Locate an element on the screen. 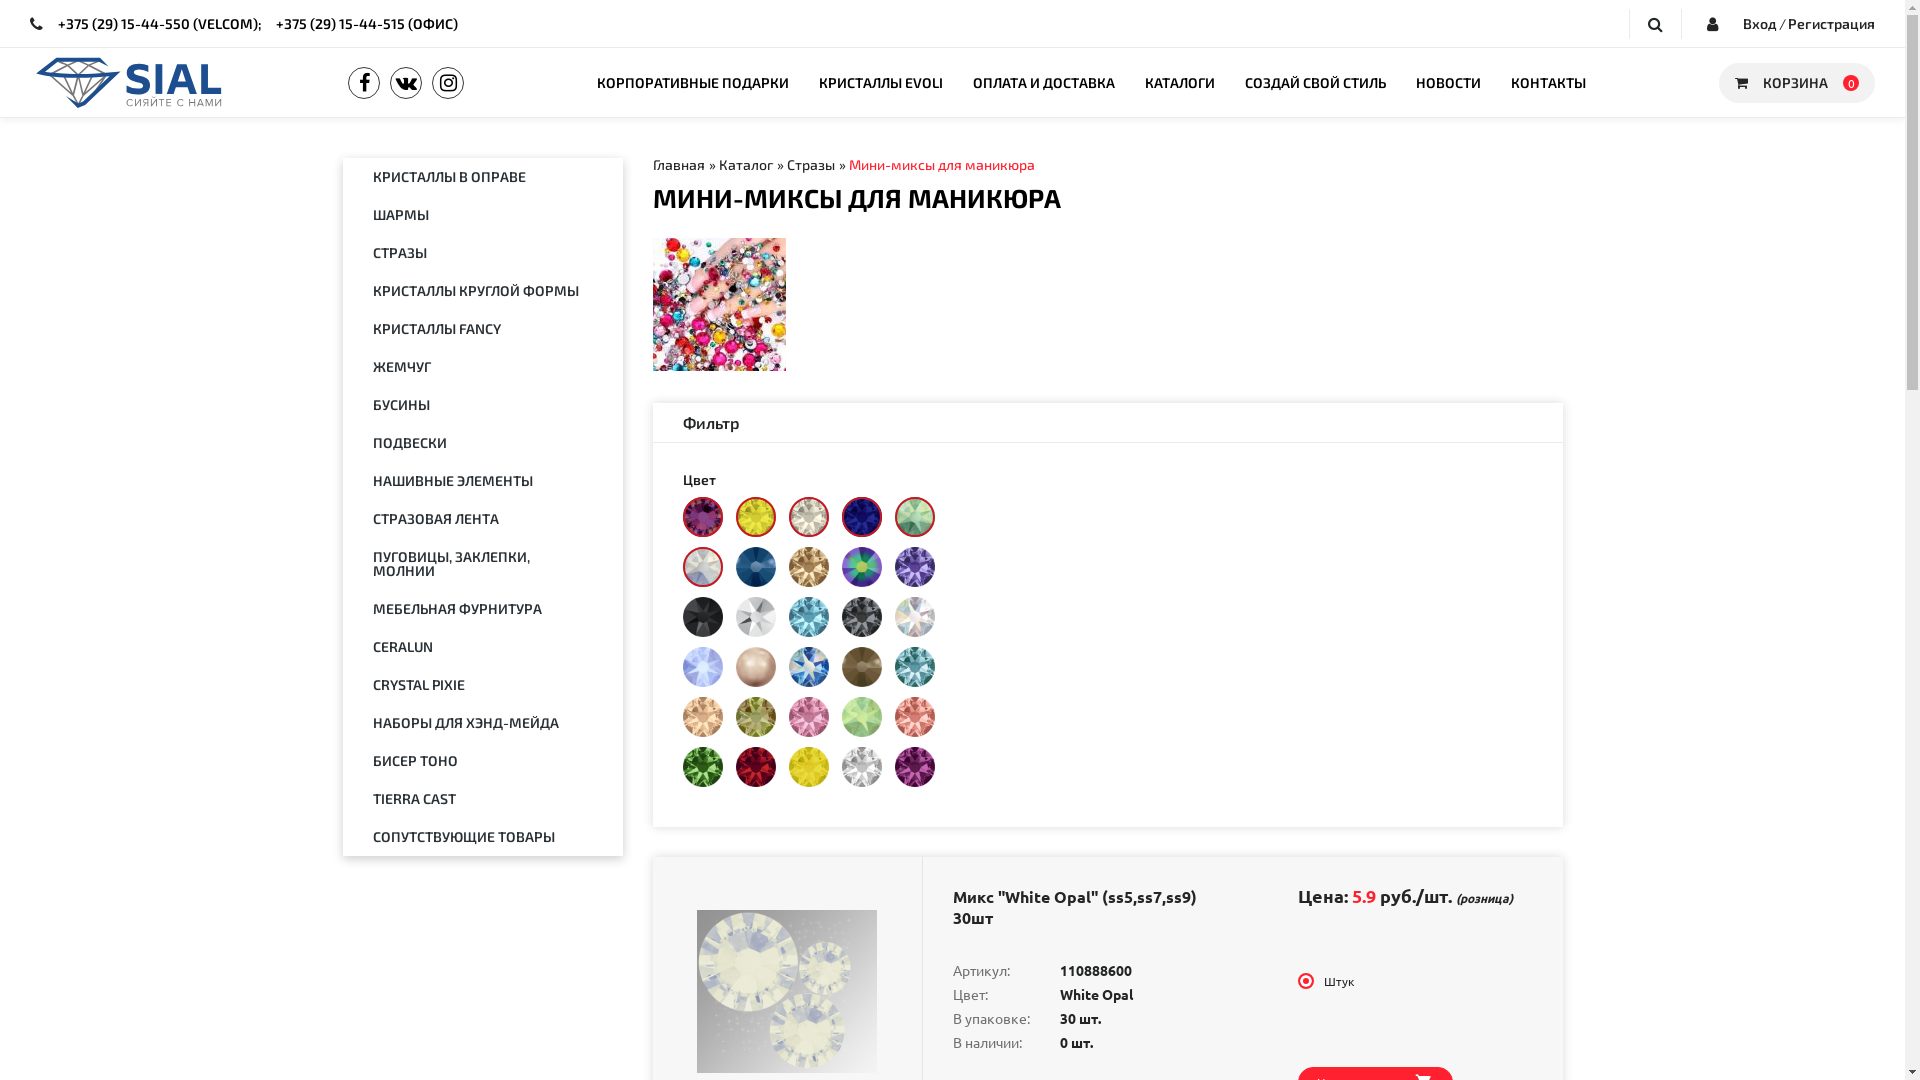 The width and height of the screenshot is (1920, 1080). CERALUN is located at coordinates (482, 647).